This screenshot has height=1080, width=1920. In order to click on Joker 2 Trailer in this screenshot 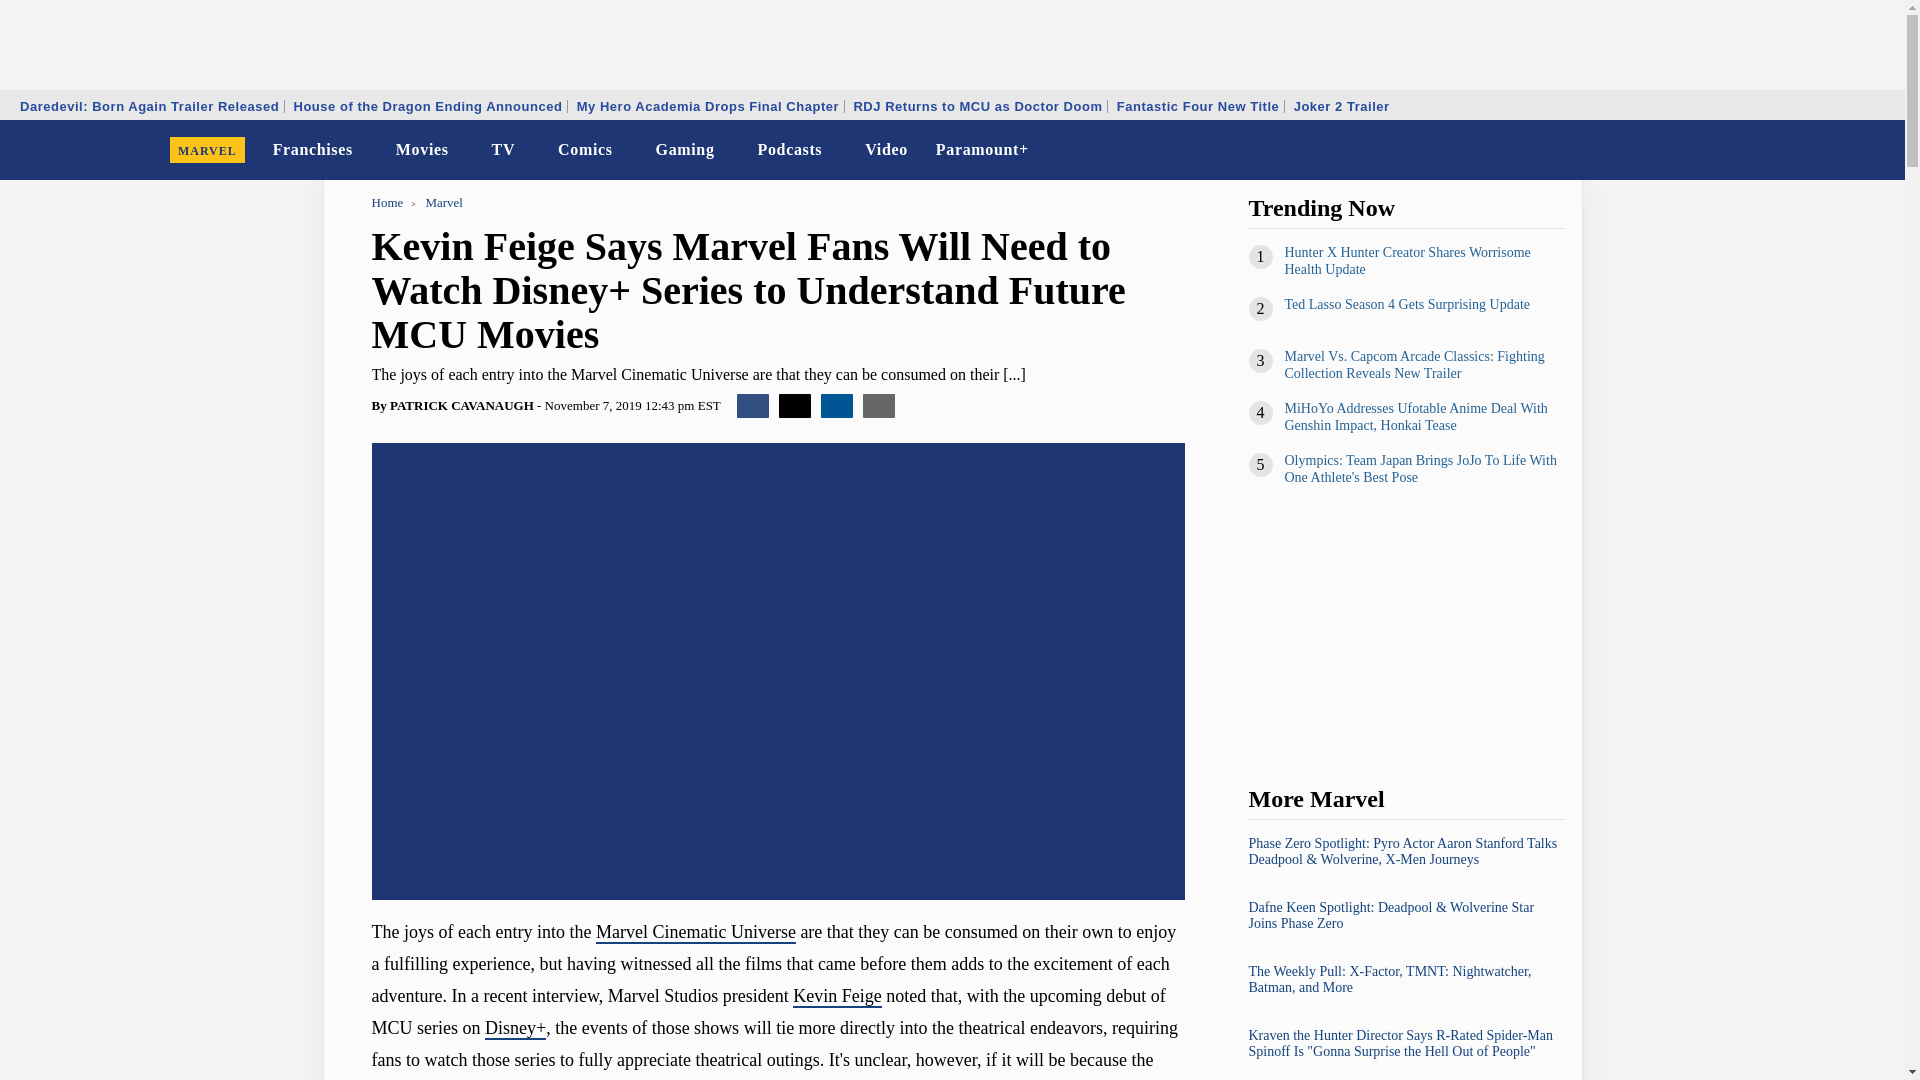, I will do `click(1342, 106)`.